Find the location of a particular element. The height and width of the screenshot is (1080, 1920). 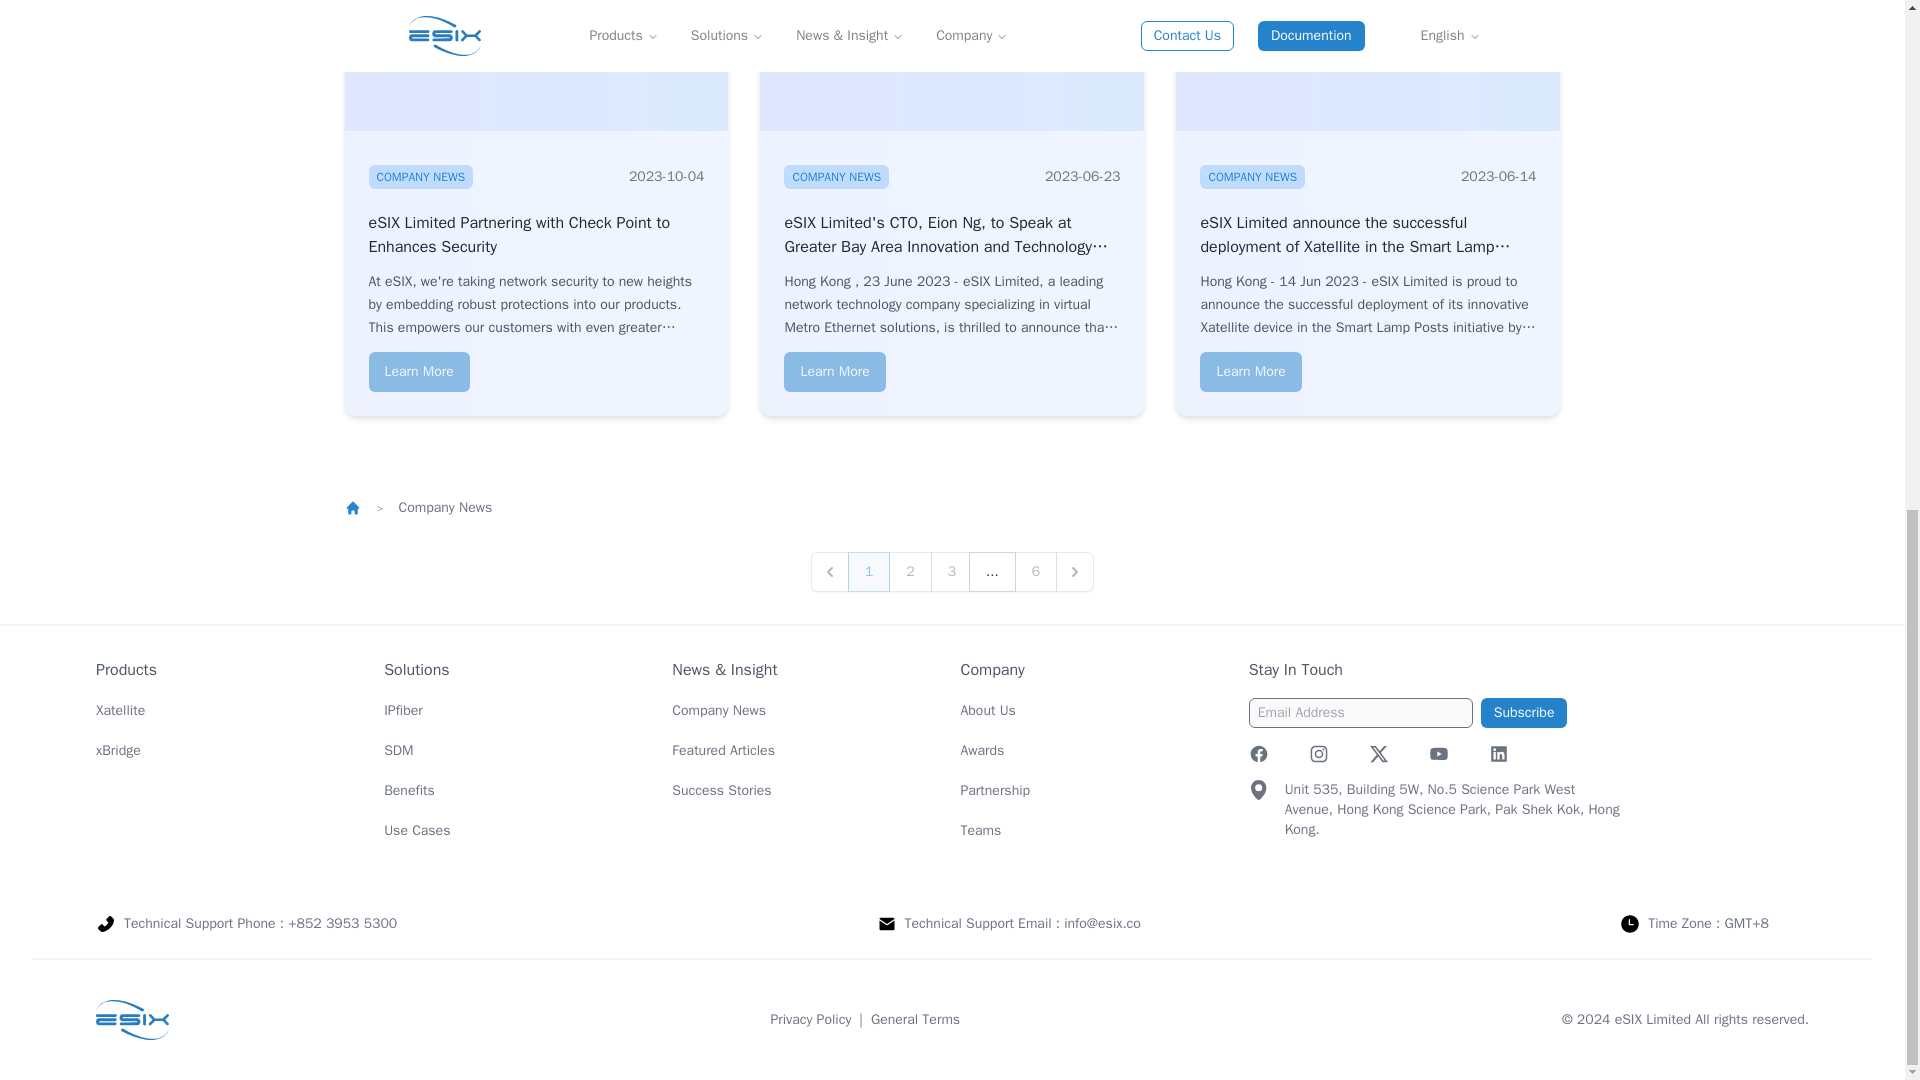

1 is located at coordinates (869, 570).